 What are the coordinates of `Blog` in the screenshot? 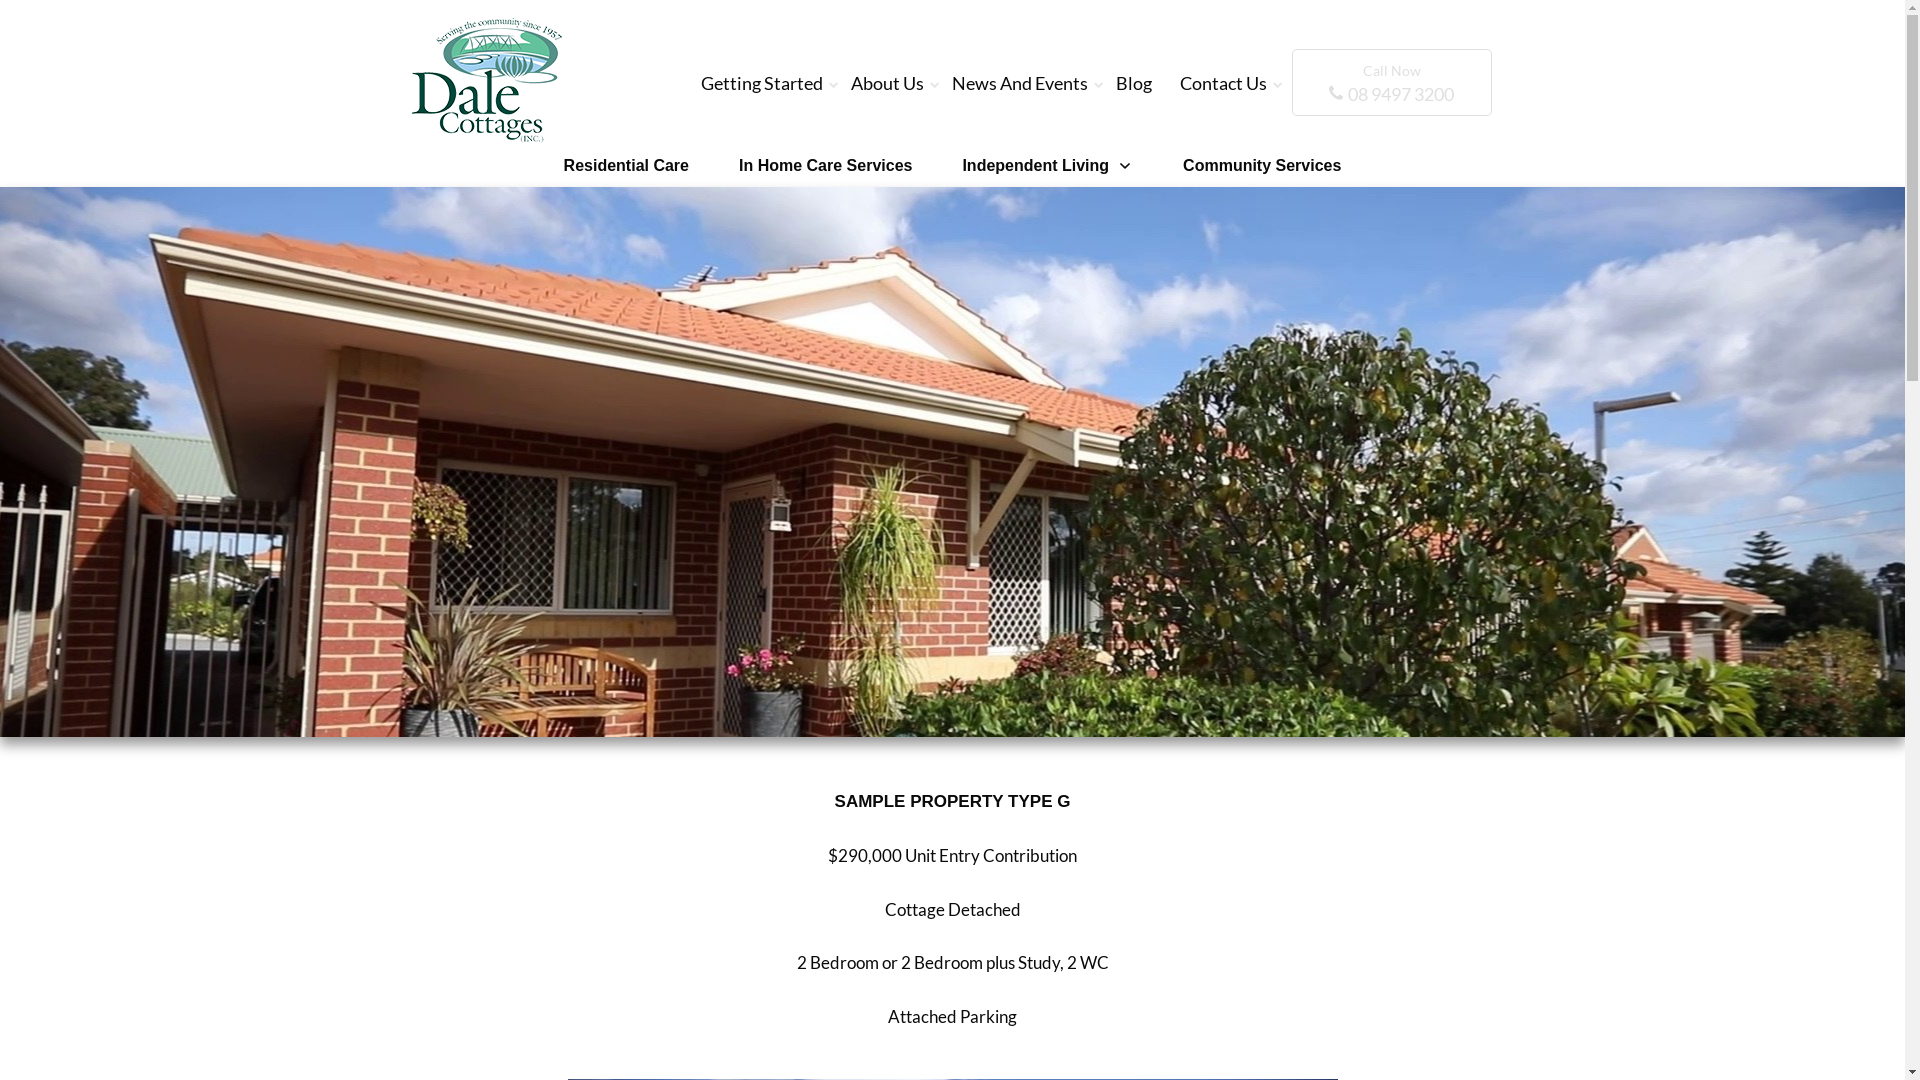 It's located at (1134, 83).